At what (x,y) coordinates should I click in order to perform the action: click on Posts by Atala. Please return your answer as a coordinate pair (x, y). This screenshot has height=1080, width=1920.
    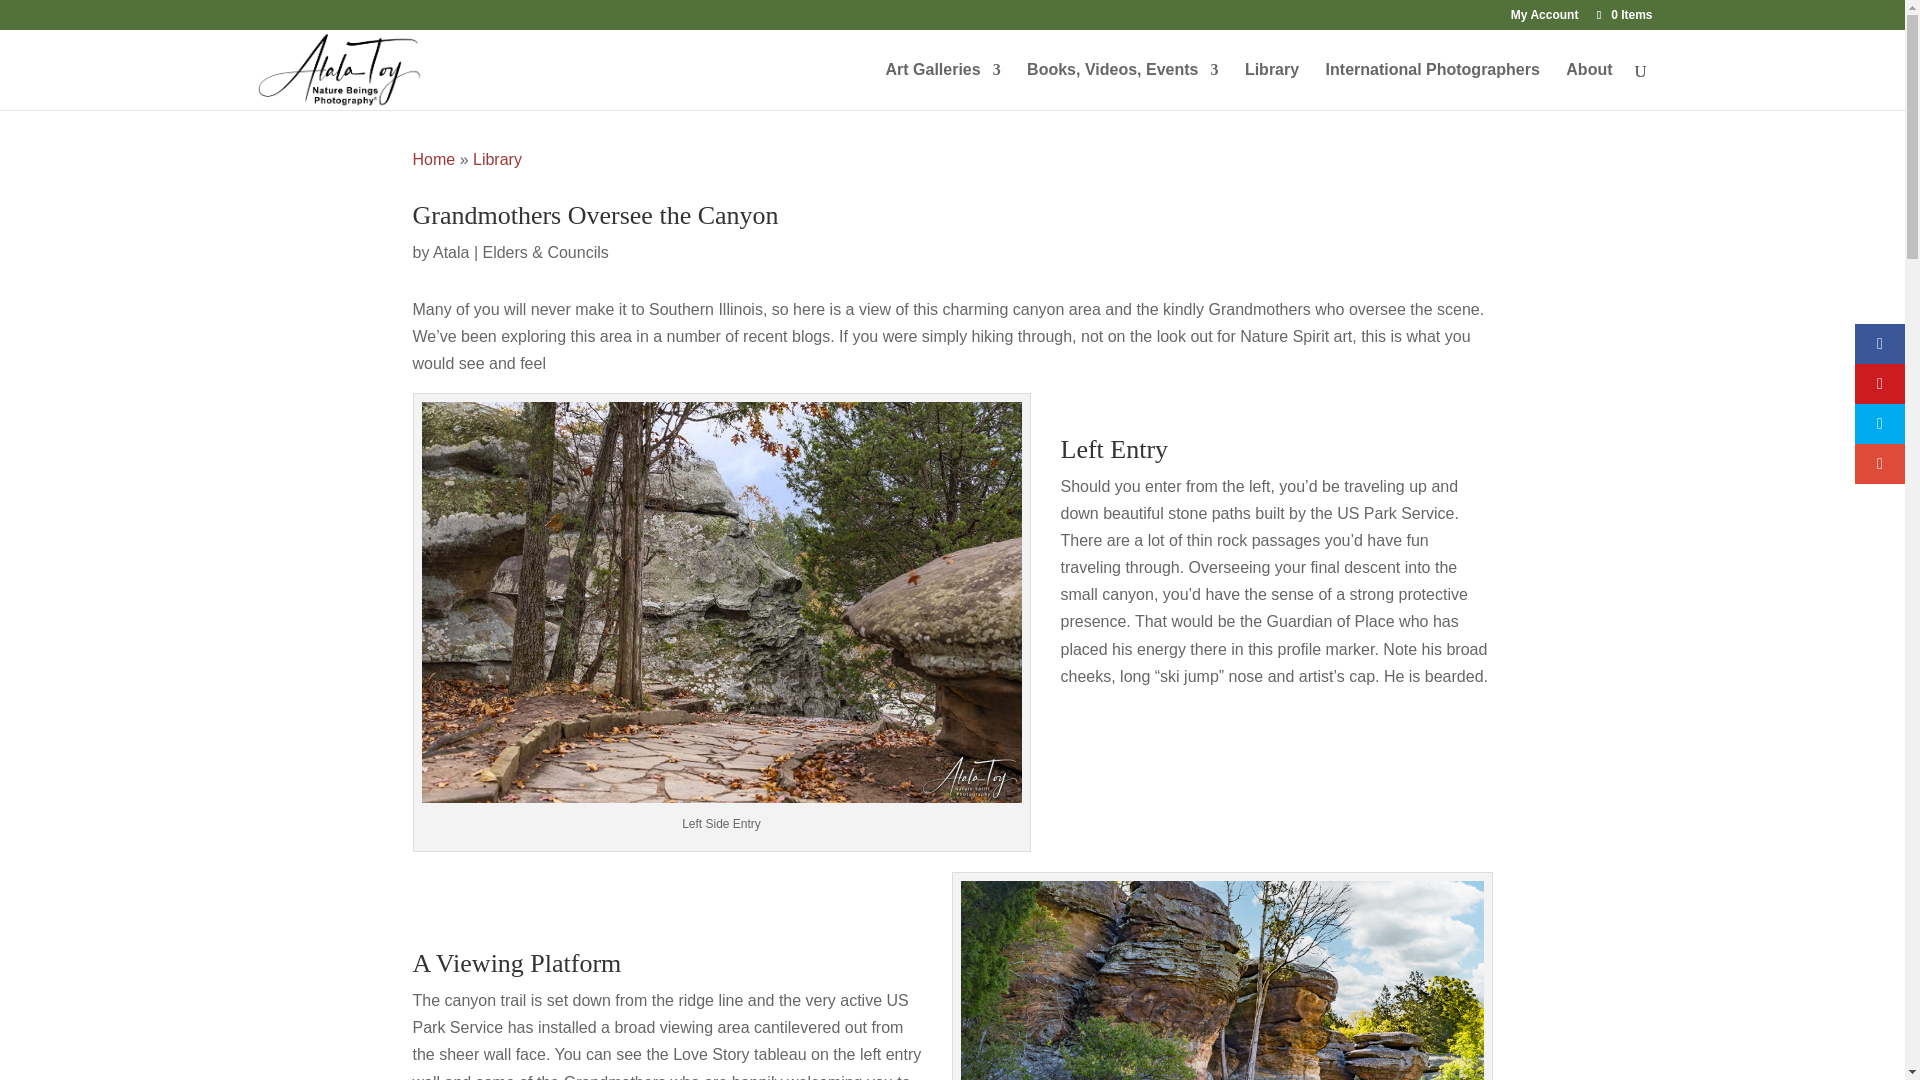
    Looking at the image, I should click on (450, 252).